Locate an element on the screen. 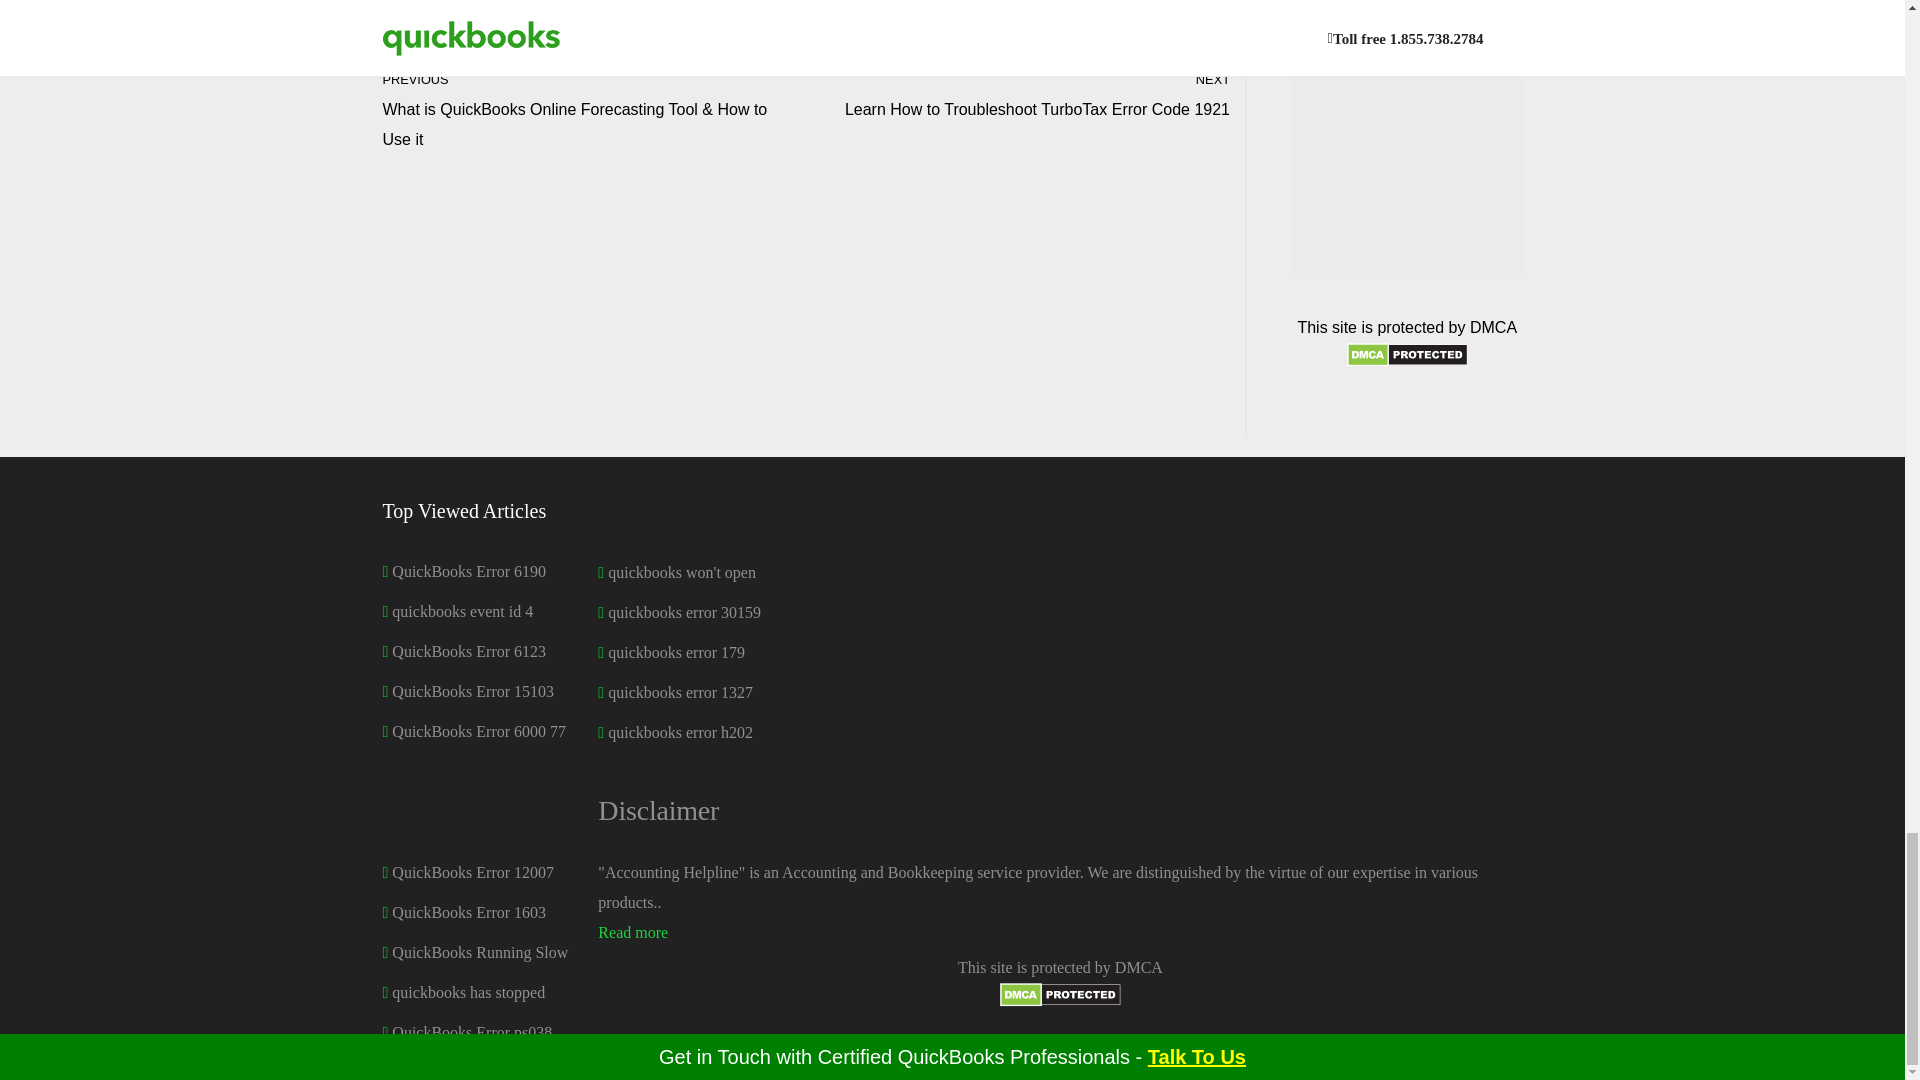 This screenshot has height=1080, width=1920. QuickBooks Error 15103 is located at coordinates (472, 690).